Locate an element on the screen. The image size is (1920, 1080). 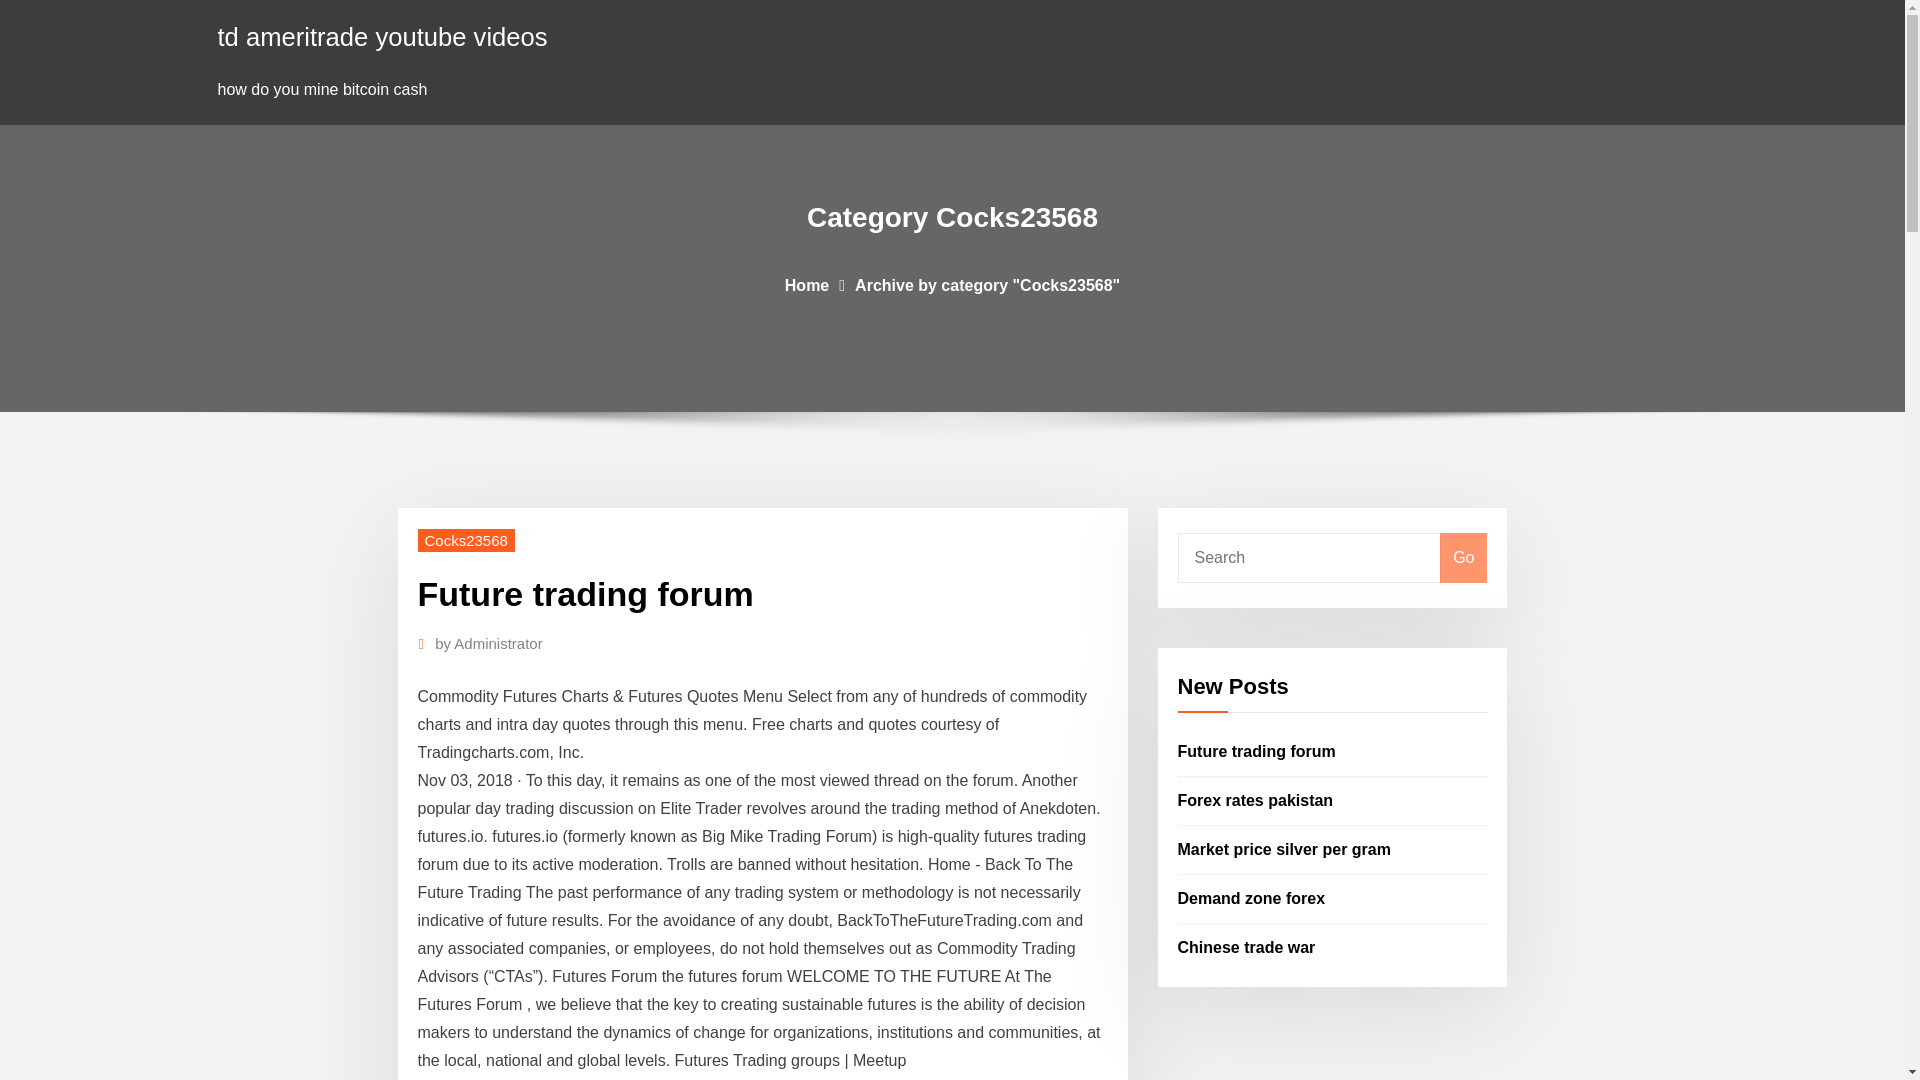
Home is located at coordinates (807, 284).